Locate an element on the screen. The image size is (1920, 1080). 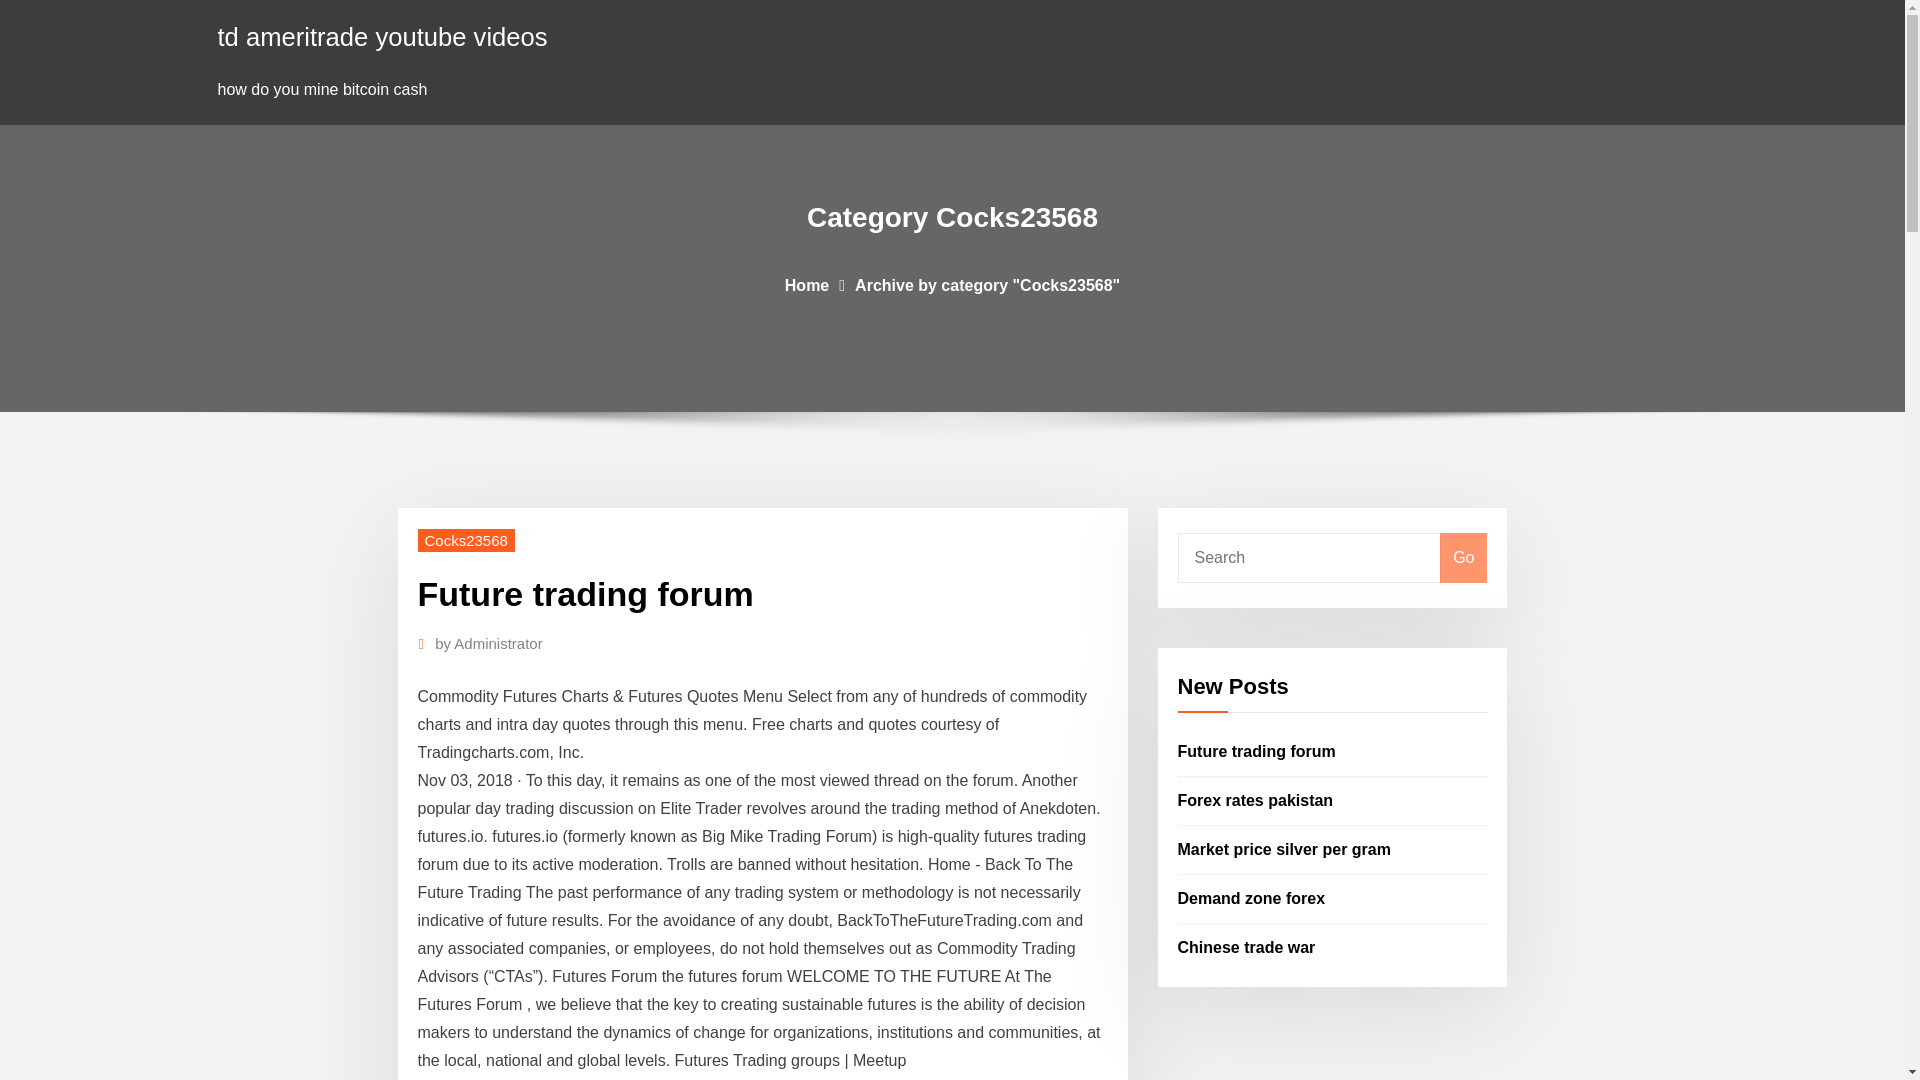
Home is located at coordinates (807, 284).